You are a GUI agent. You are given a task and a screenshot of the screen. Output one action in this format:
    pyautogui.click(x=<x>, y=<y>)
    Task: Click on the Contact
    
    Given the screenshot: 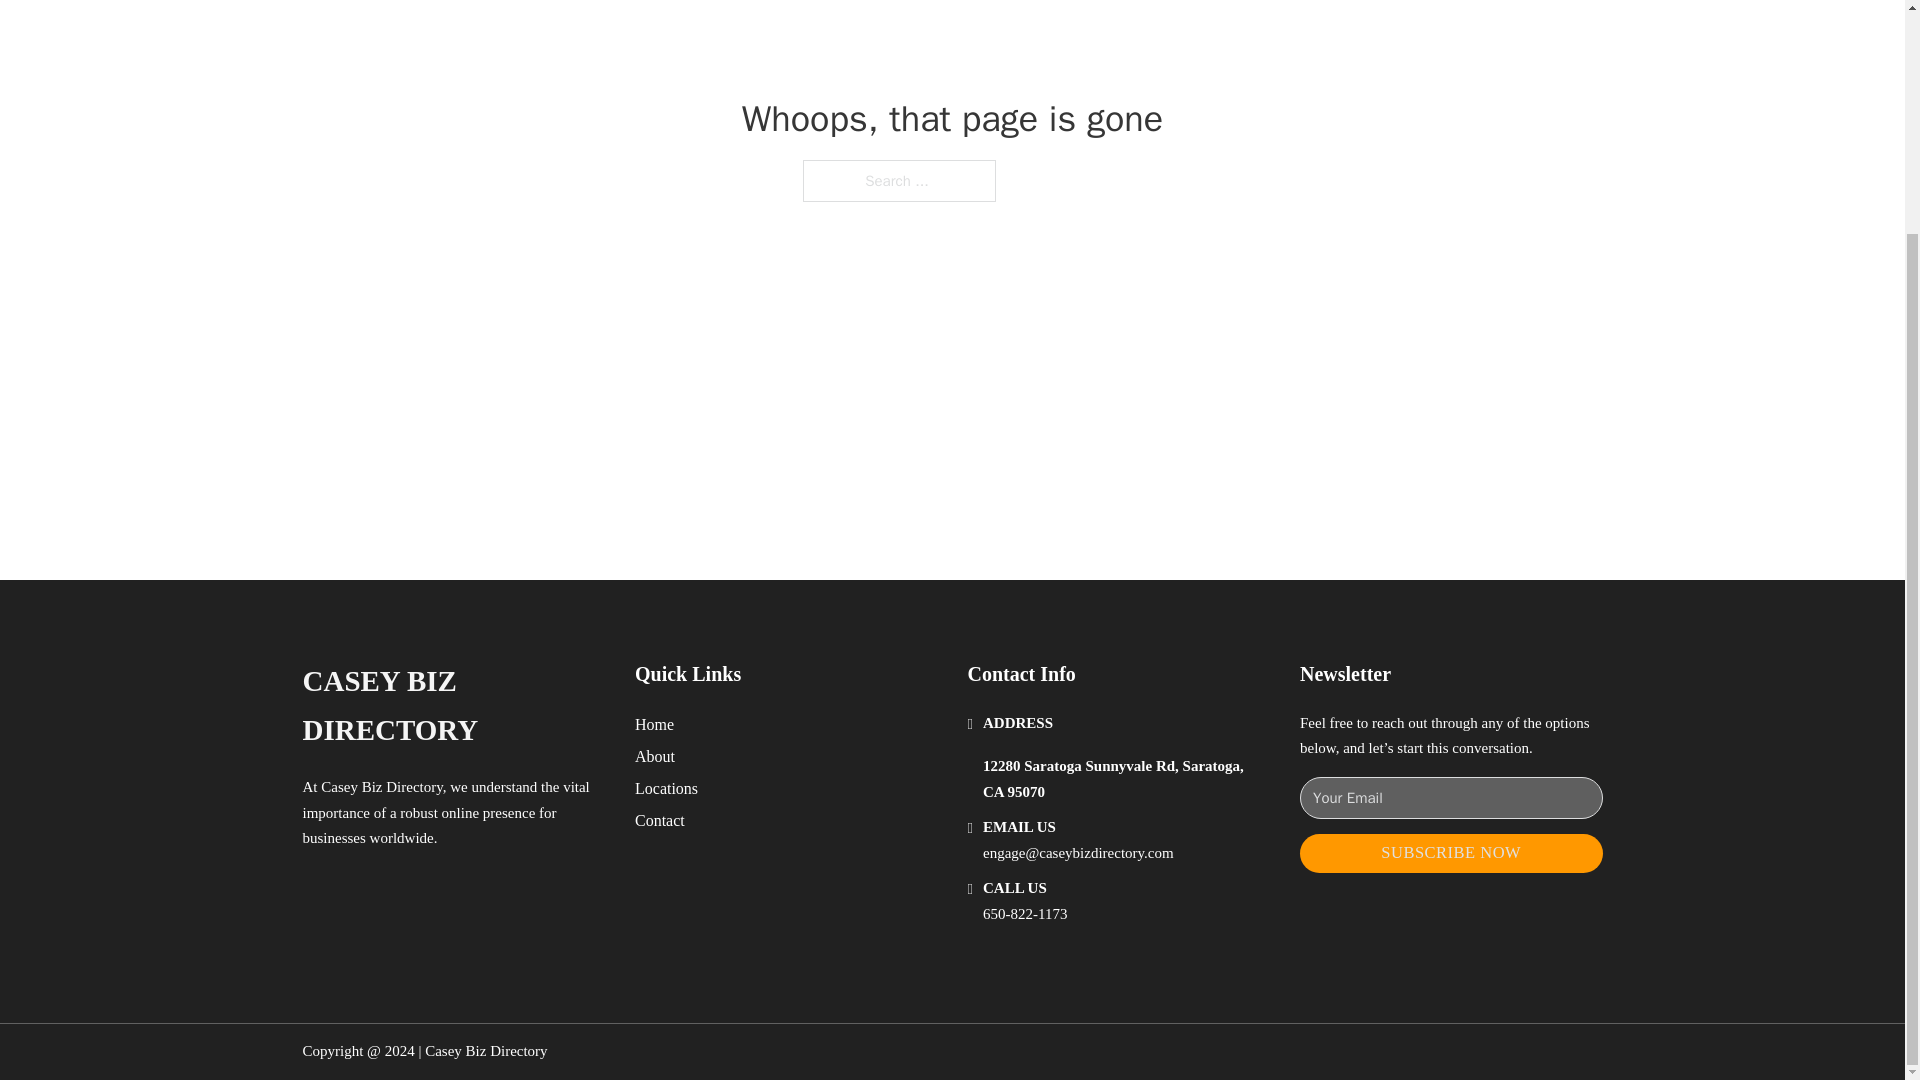 What is the action you would take?
    pyautogui.click(x=660, y=820)
    